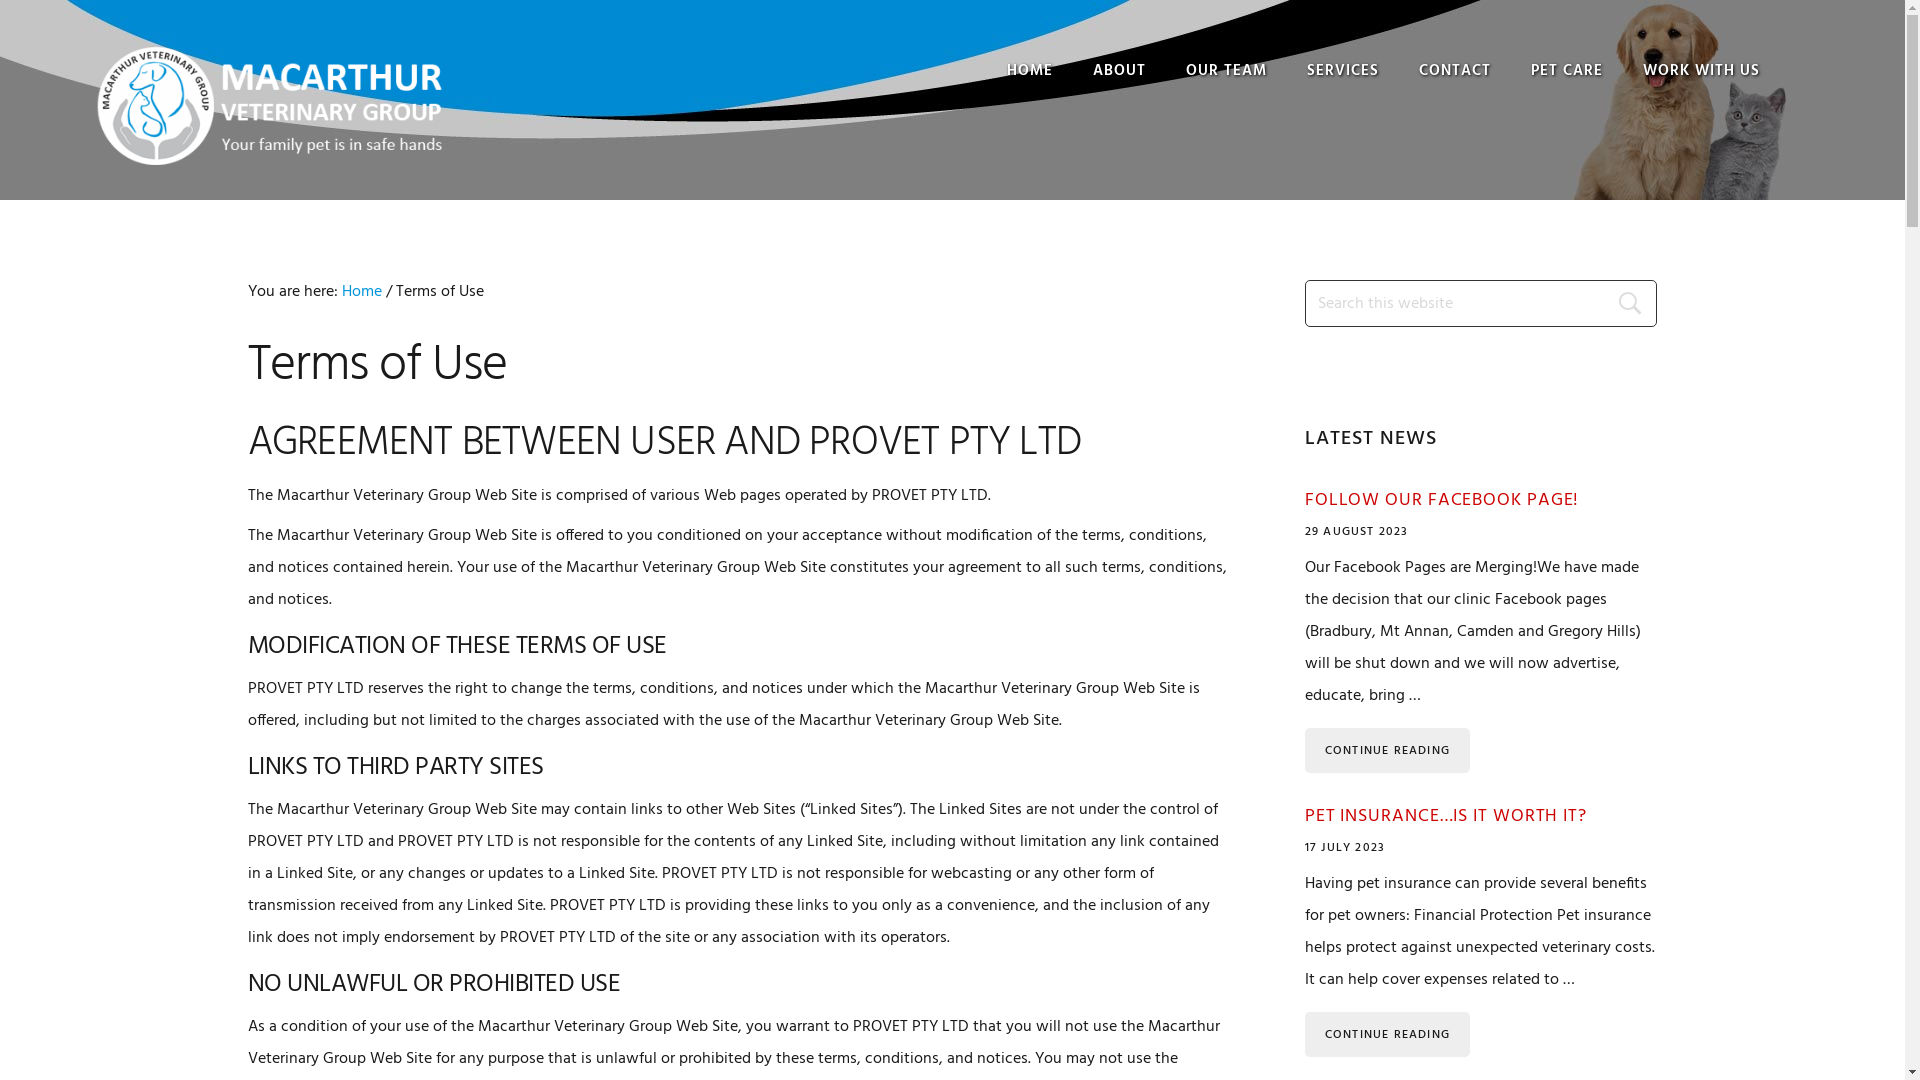 Image resolution: width=1920 pixels, height=1080 pixels. I want to click on CONTINUE READING, so click(1388, 1034).